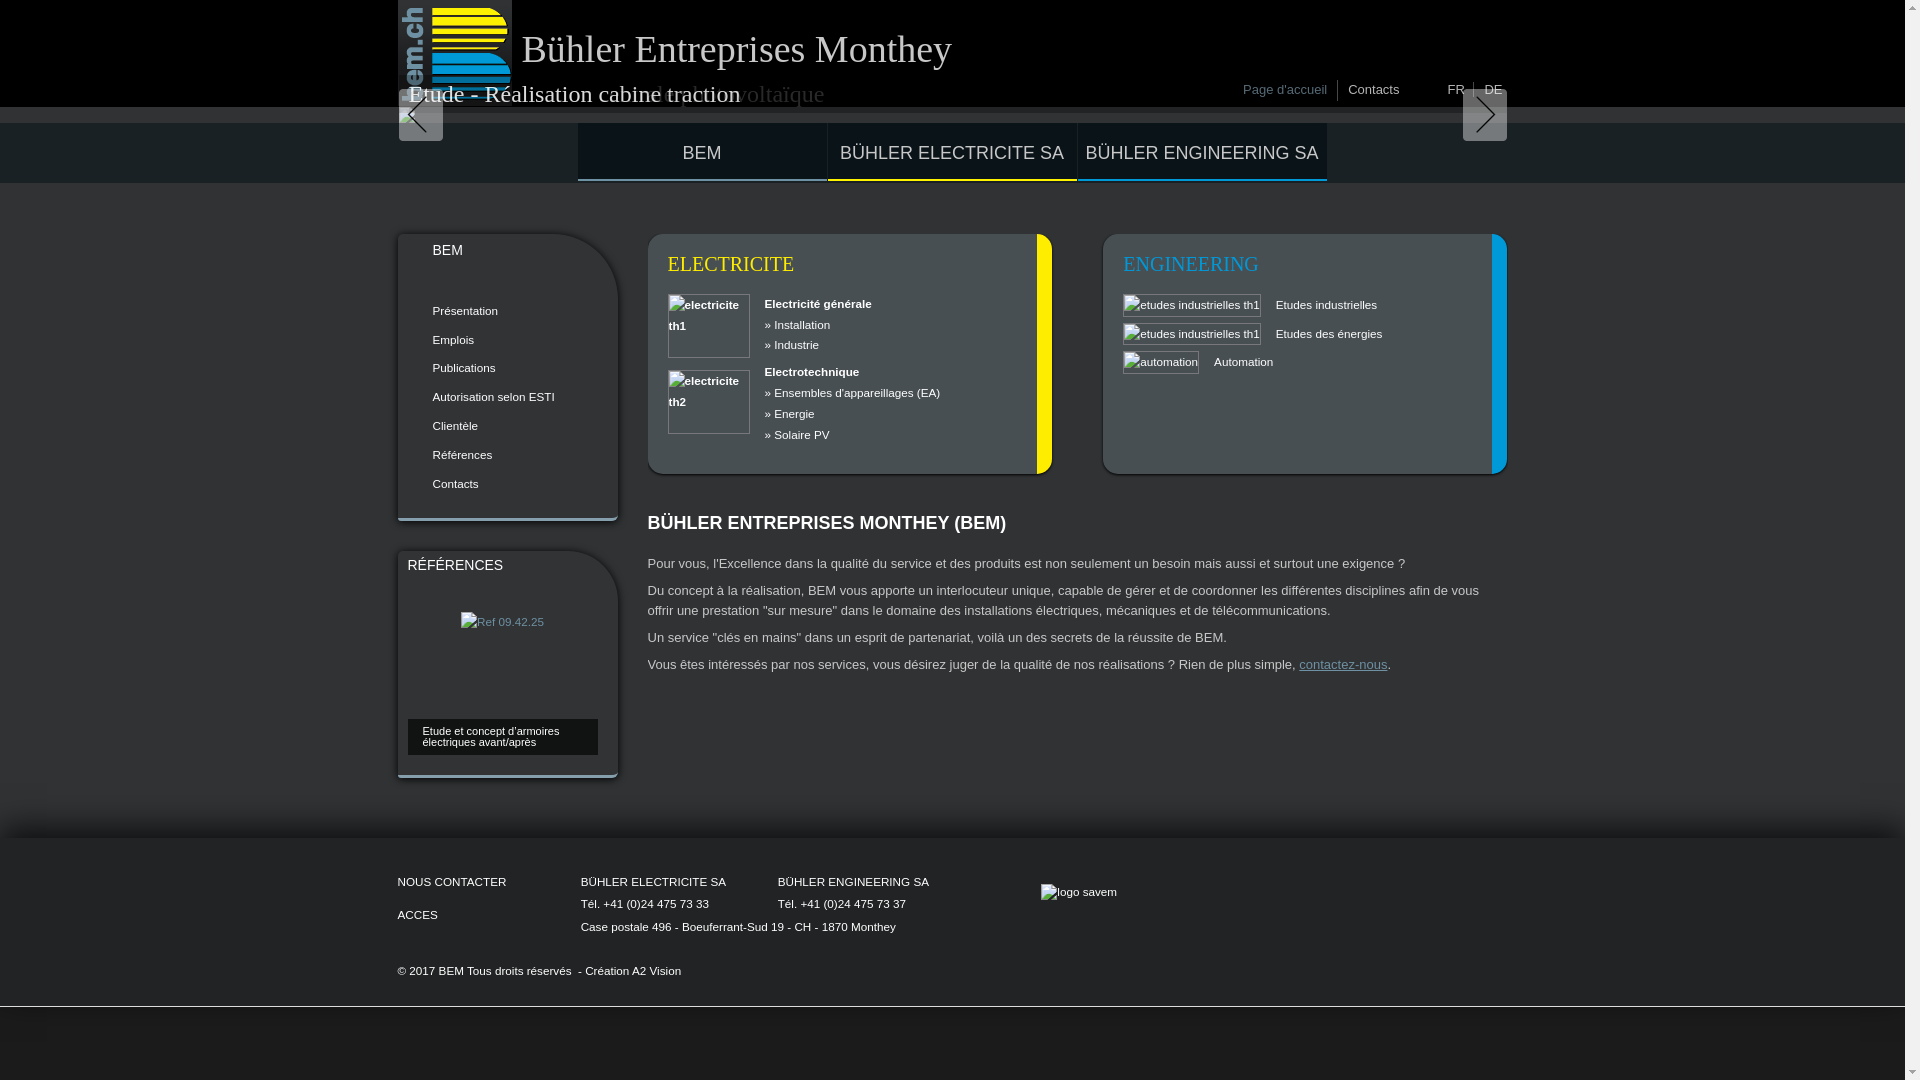 The height and width of the screenshot is (1080, 1920). What do you see at coordinates (1229, 882) in the screenshot?
I see `Certificat IQNet` at bounding box center [1229, 882].